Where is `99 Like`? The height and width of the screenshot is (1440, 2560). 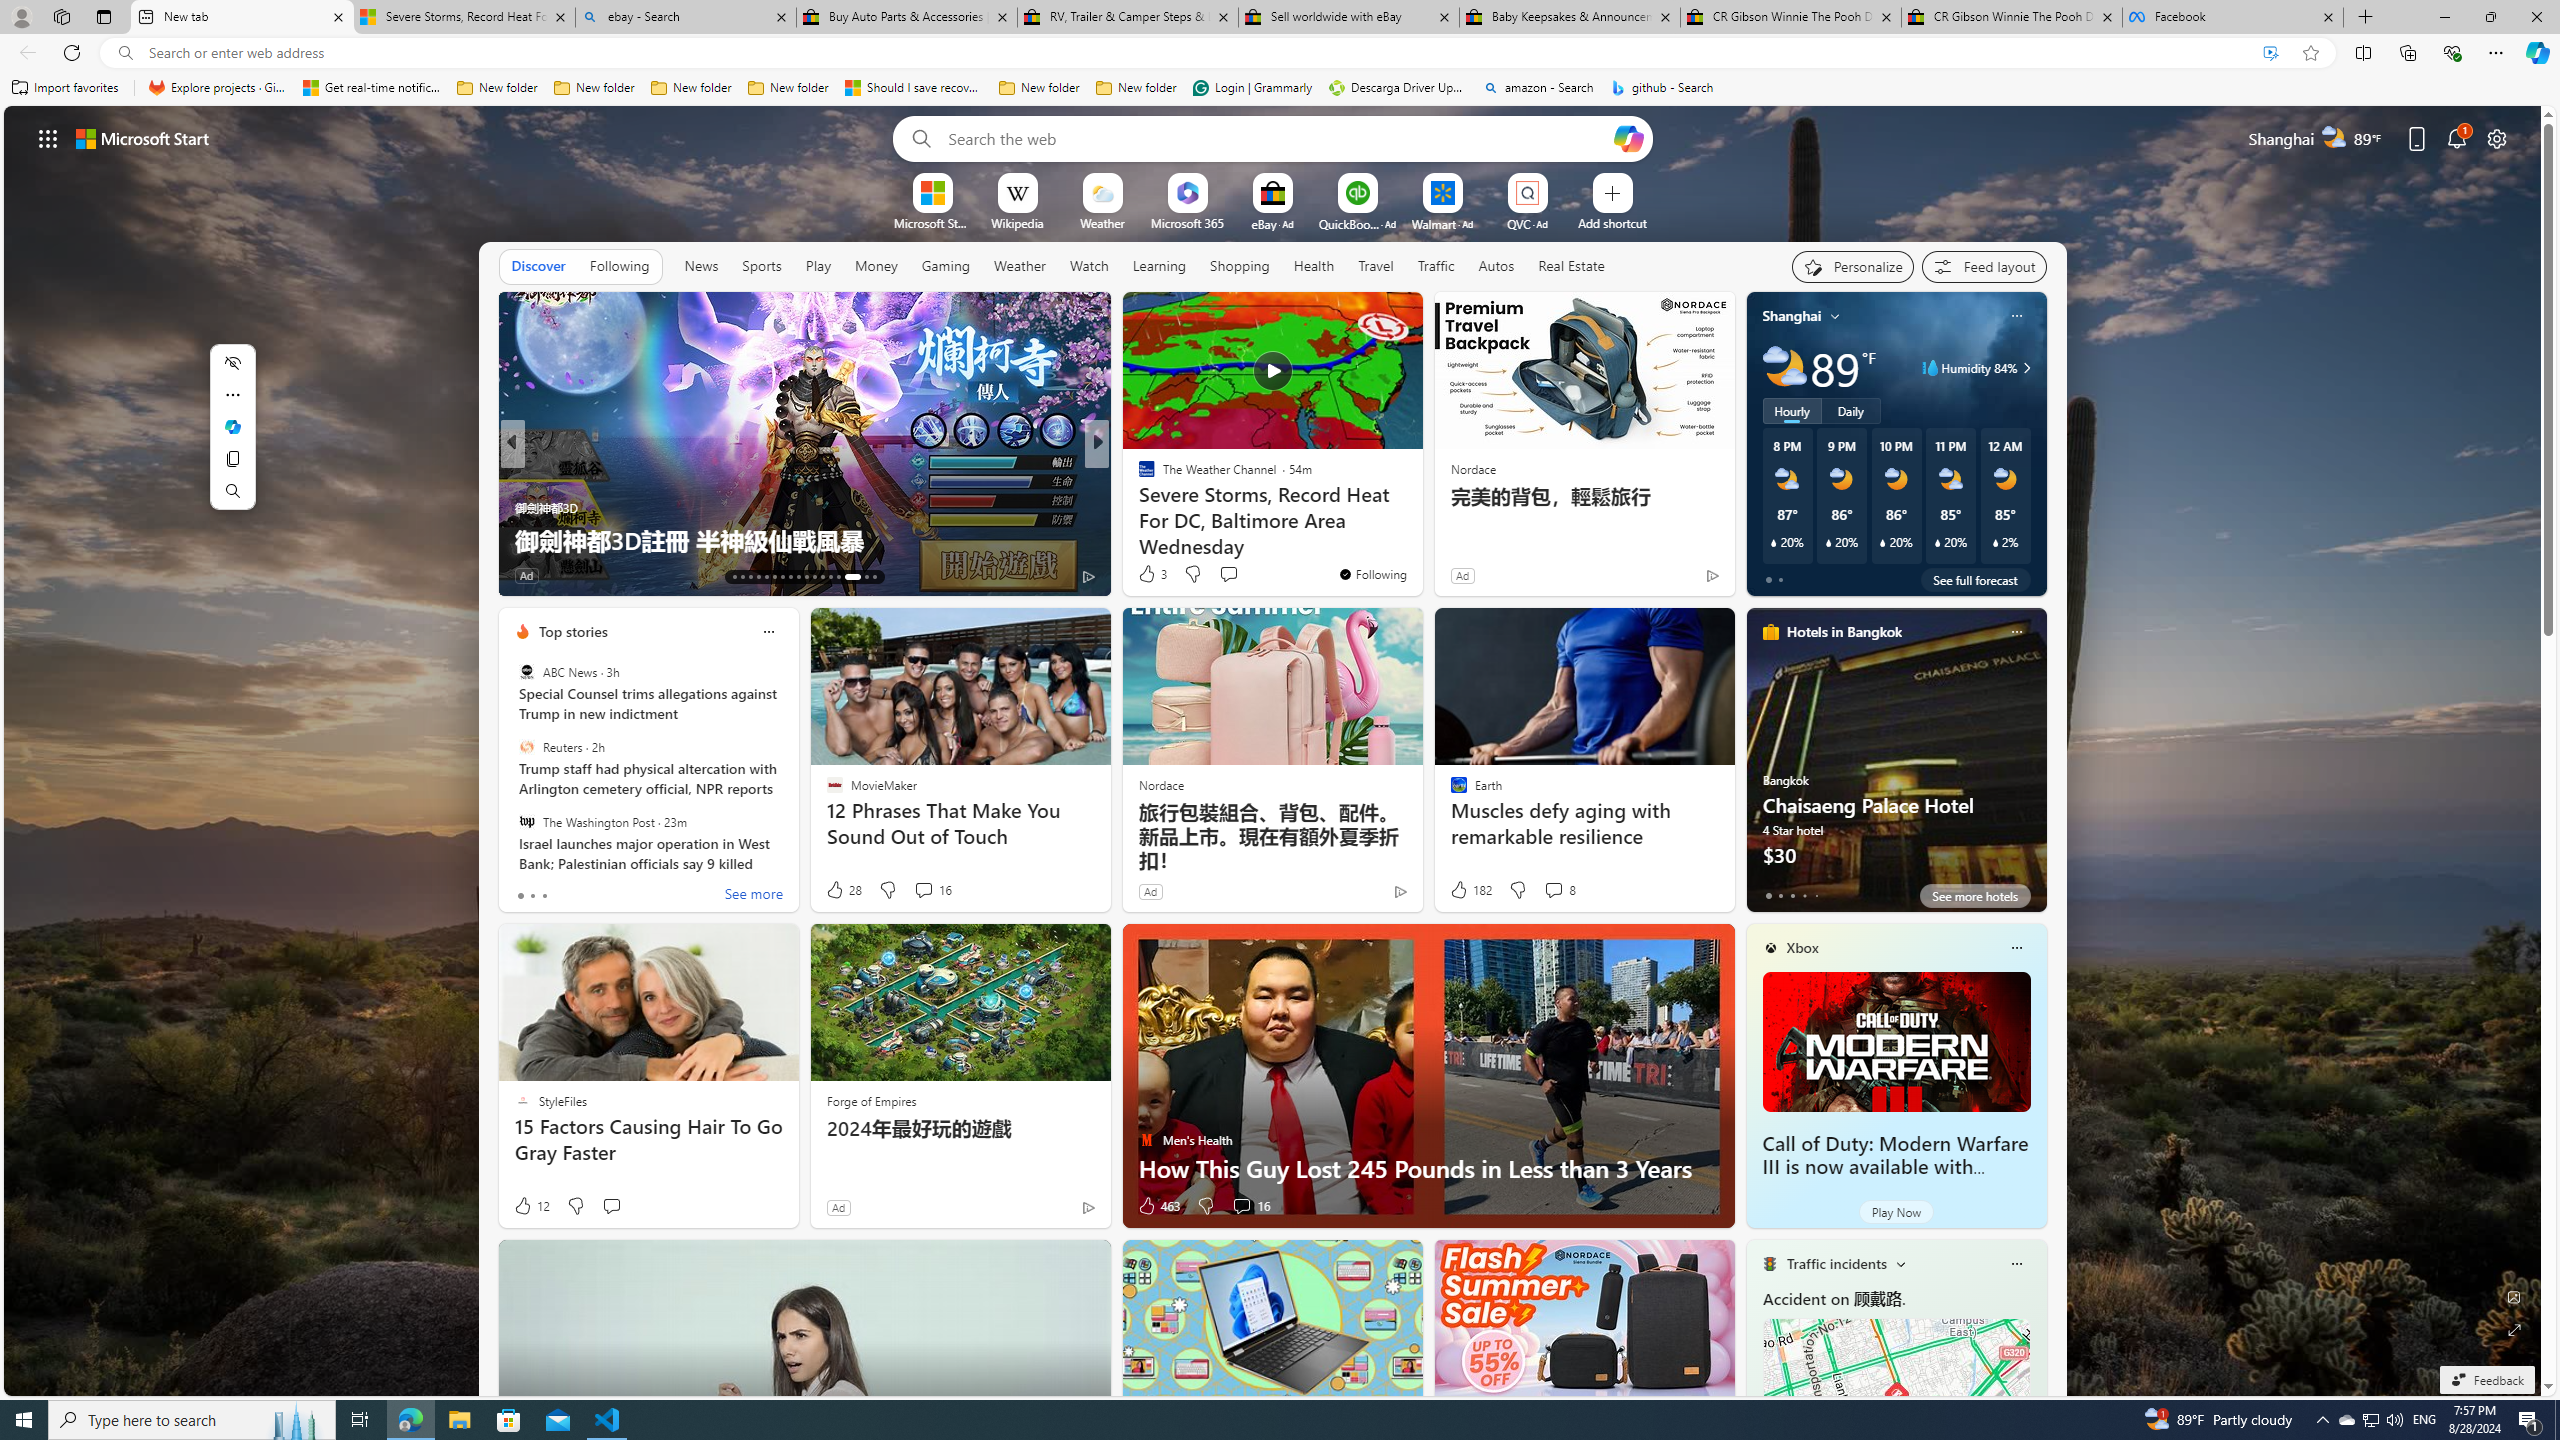
99 Like is located at coordinates (1148, 576).